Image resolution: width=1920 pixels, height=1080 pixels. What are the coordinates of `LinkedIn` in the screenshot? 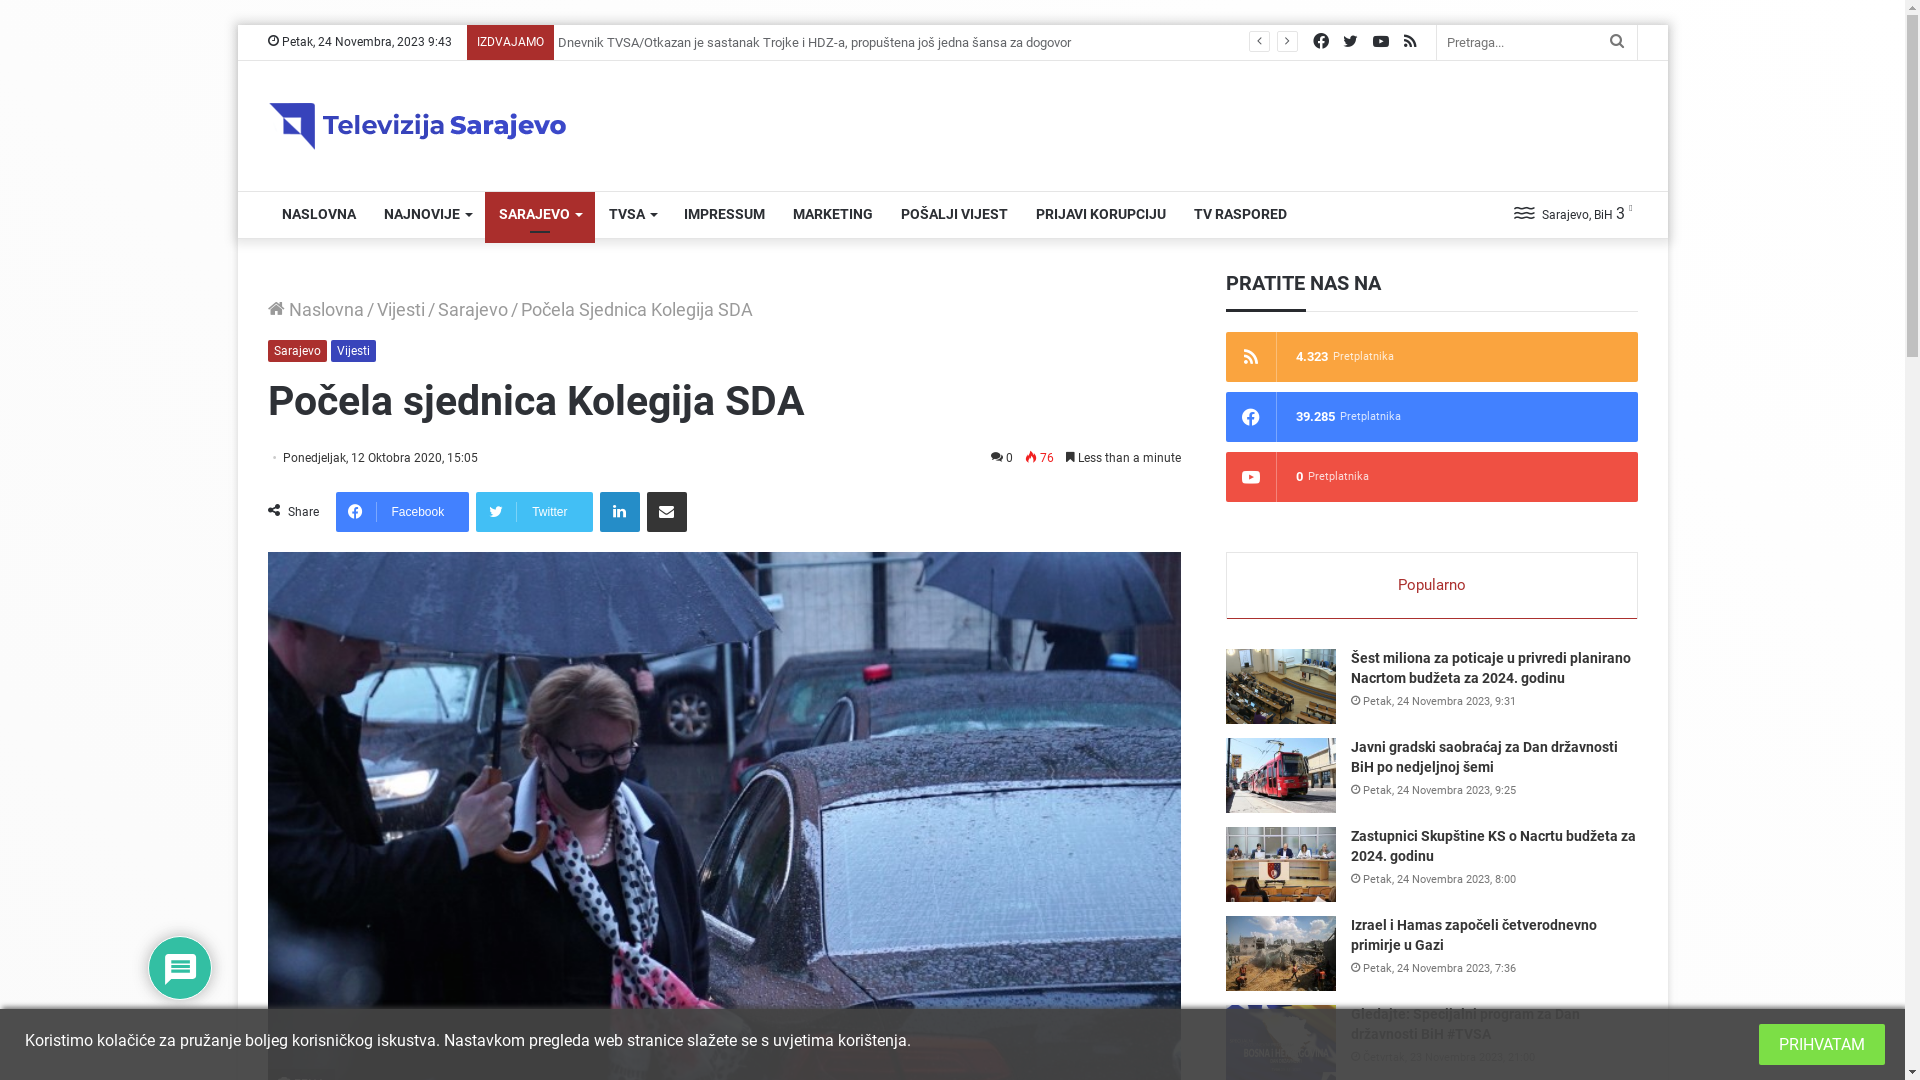 It's located at (620, 512).